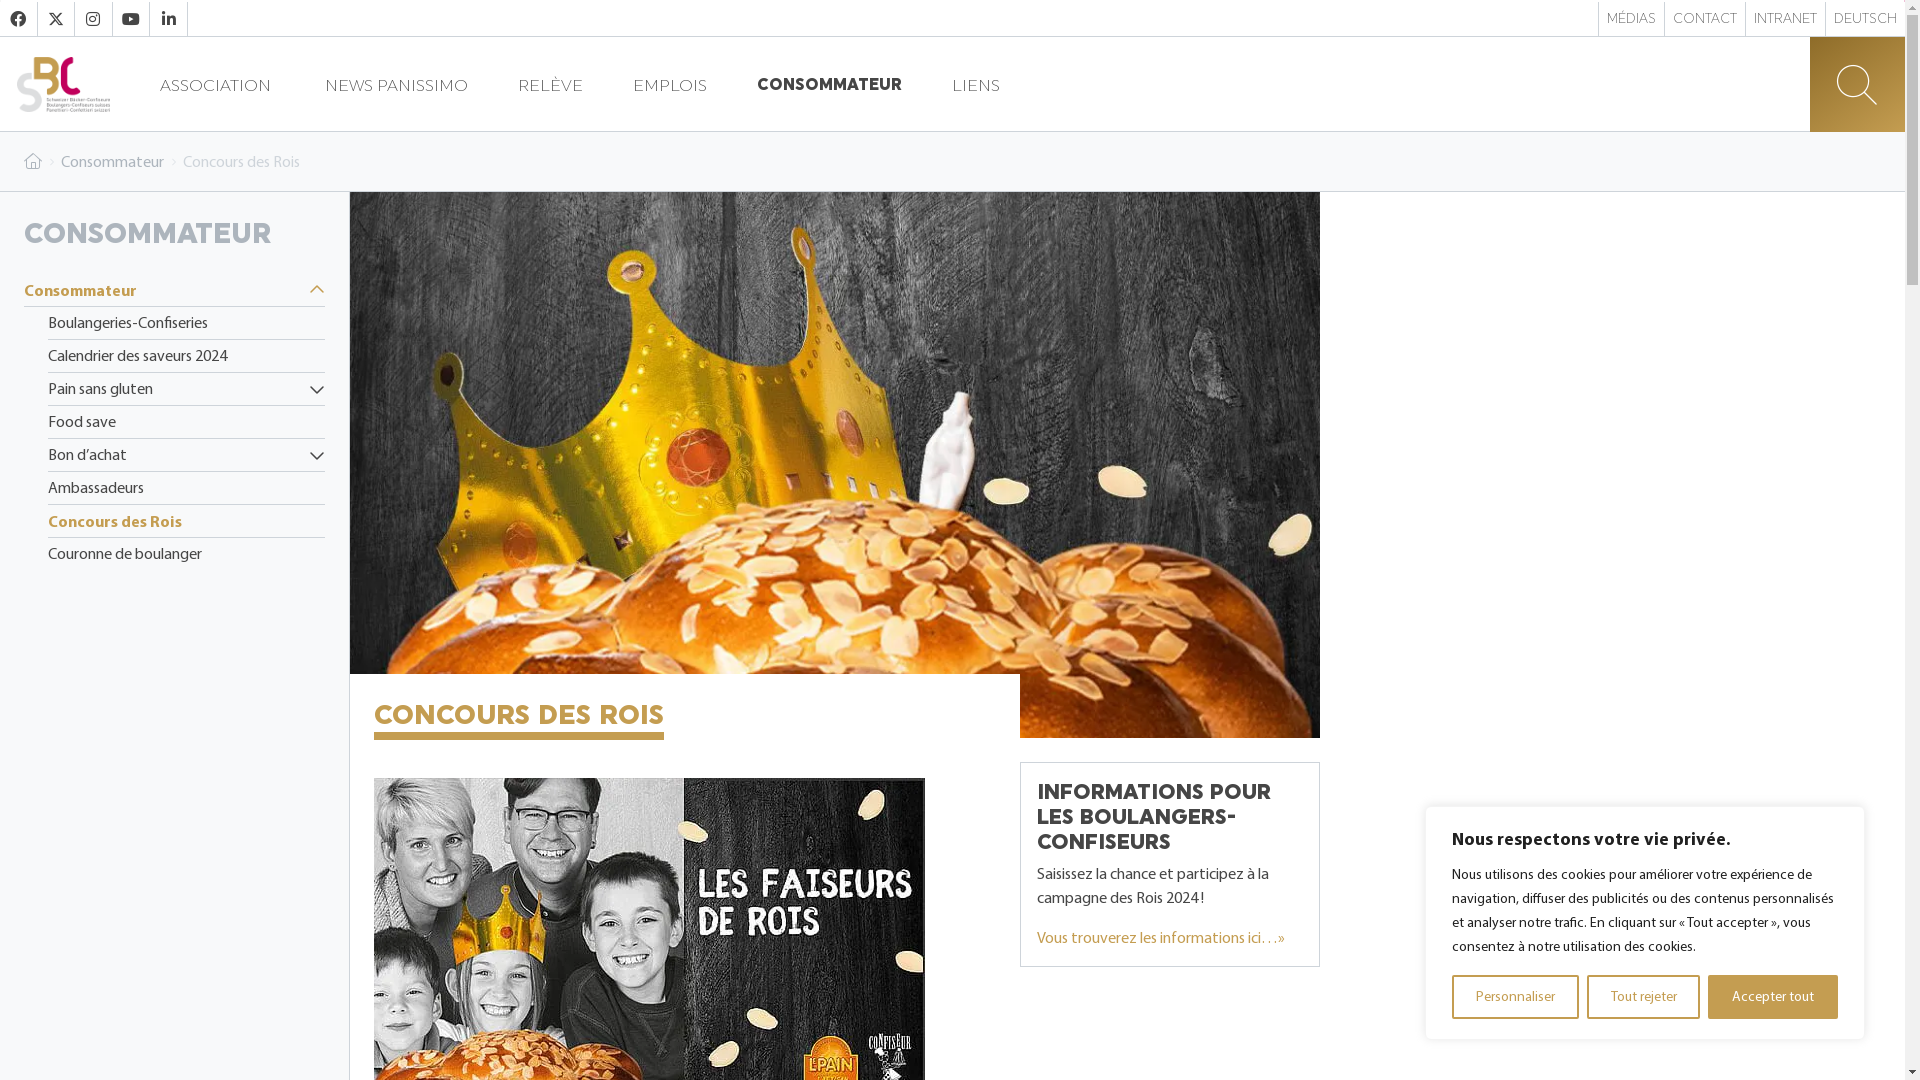 This screenshot has height=1080, width=1920. I want to click on LinkedIn, so click(168, 19).